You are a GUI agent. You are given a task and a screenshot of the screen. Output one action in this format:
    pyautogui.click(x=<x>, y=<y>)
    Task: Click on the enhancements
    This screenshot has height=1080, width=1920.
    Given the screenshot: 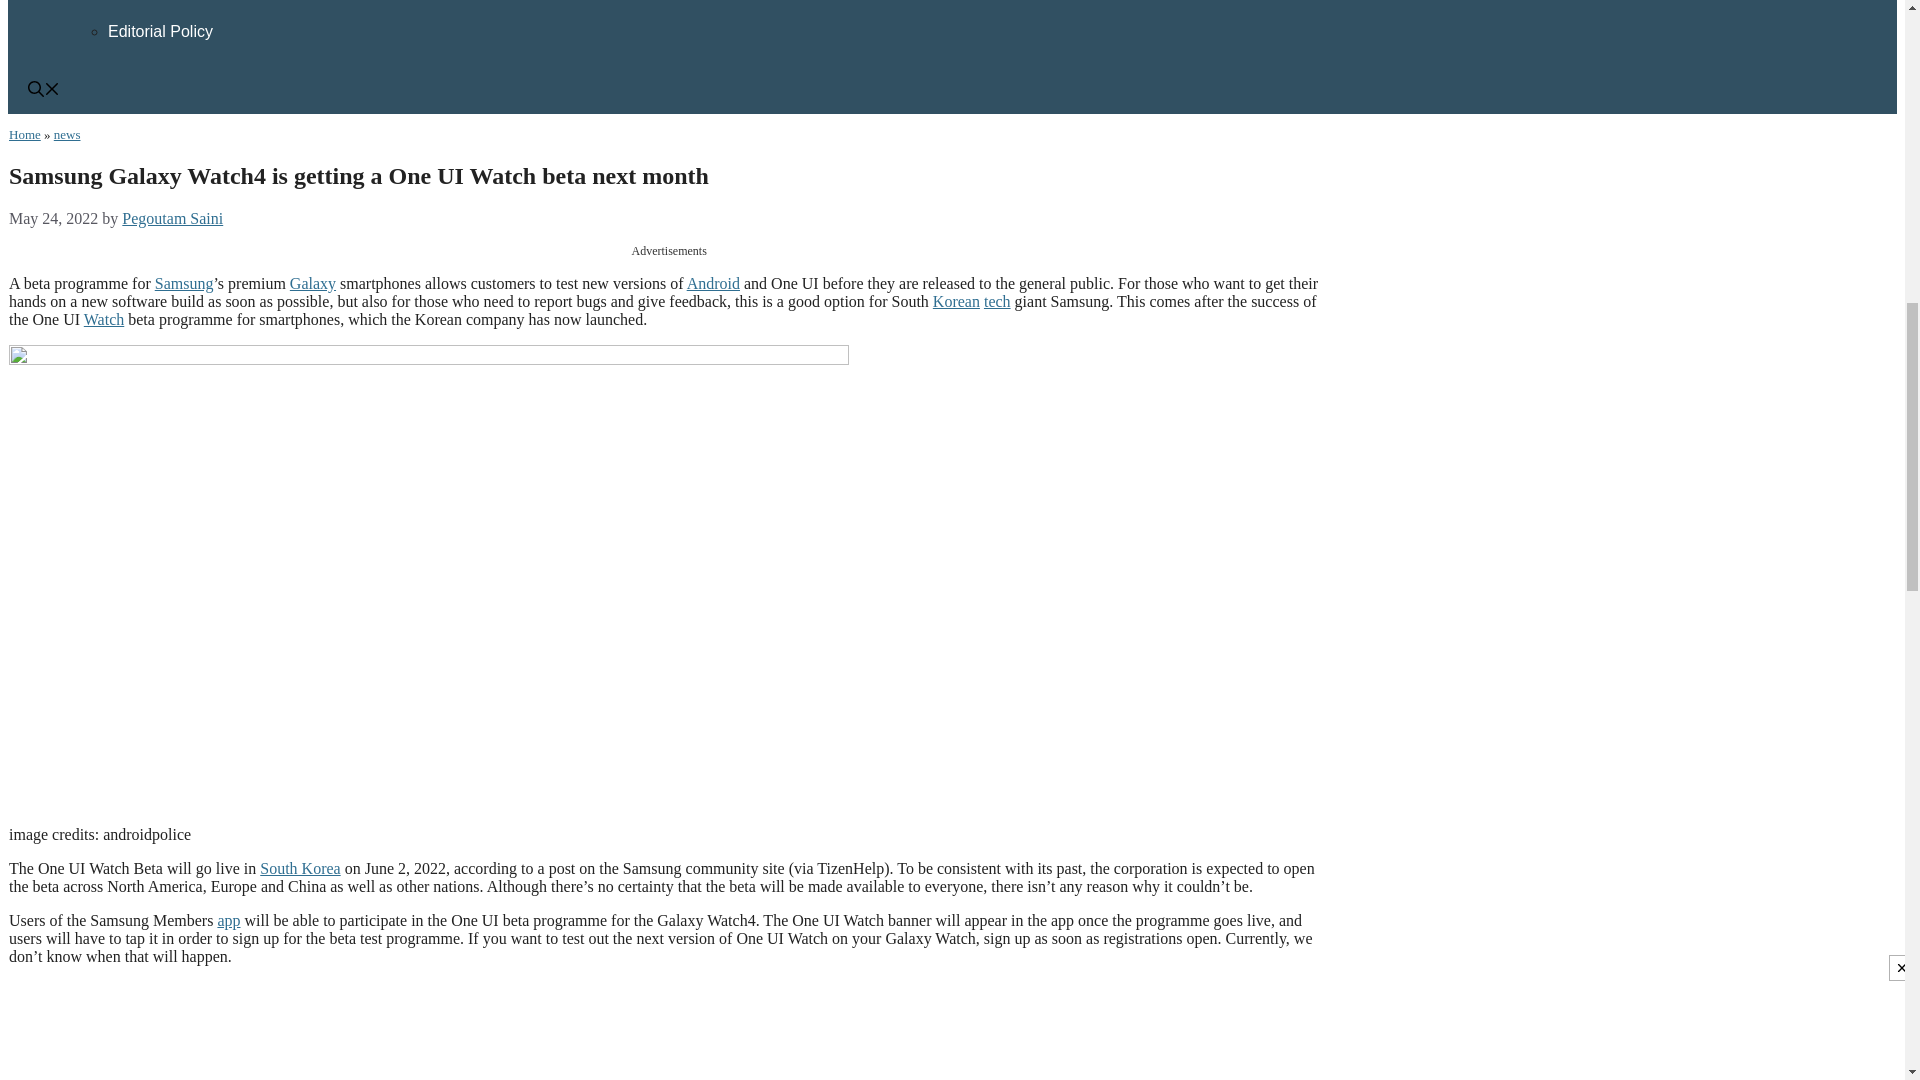 What is the action you would take?
    pyautogui.click(x=473, y=1072)
    